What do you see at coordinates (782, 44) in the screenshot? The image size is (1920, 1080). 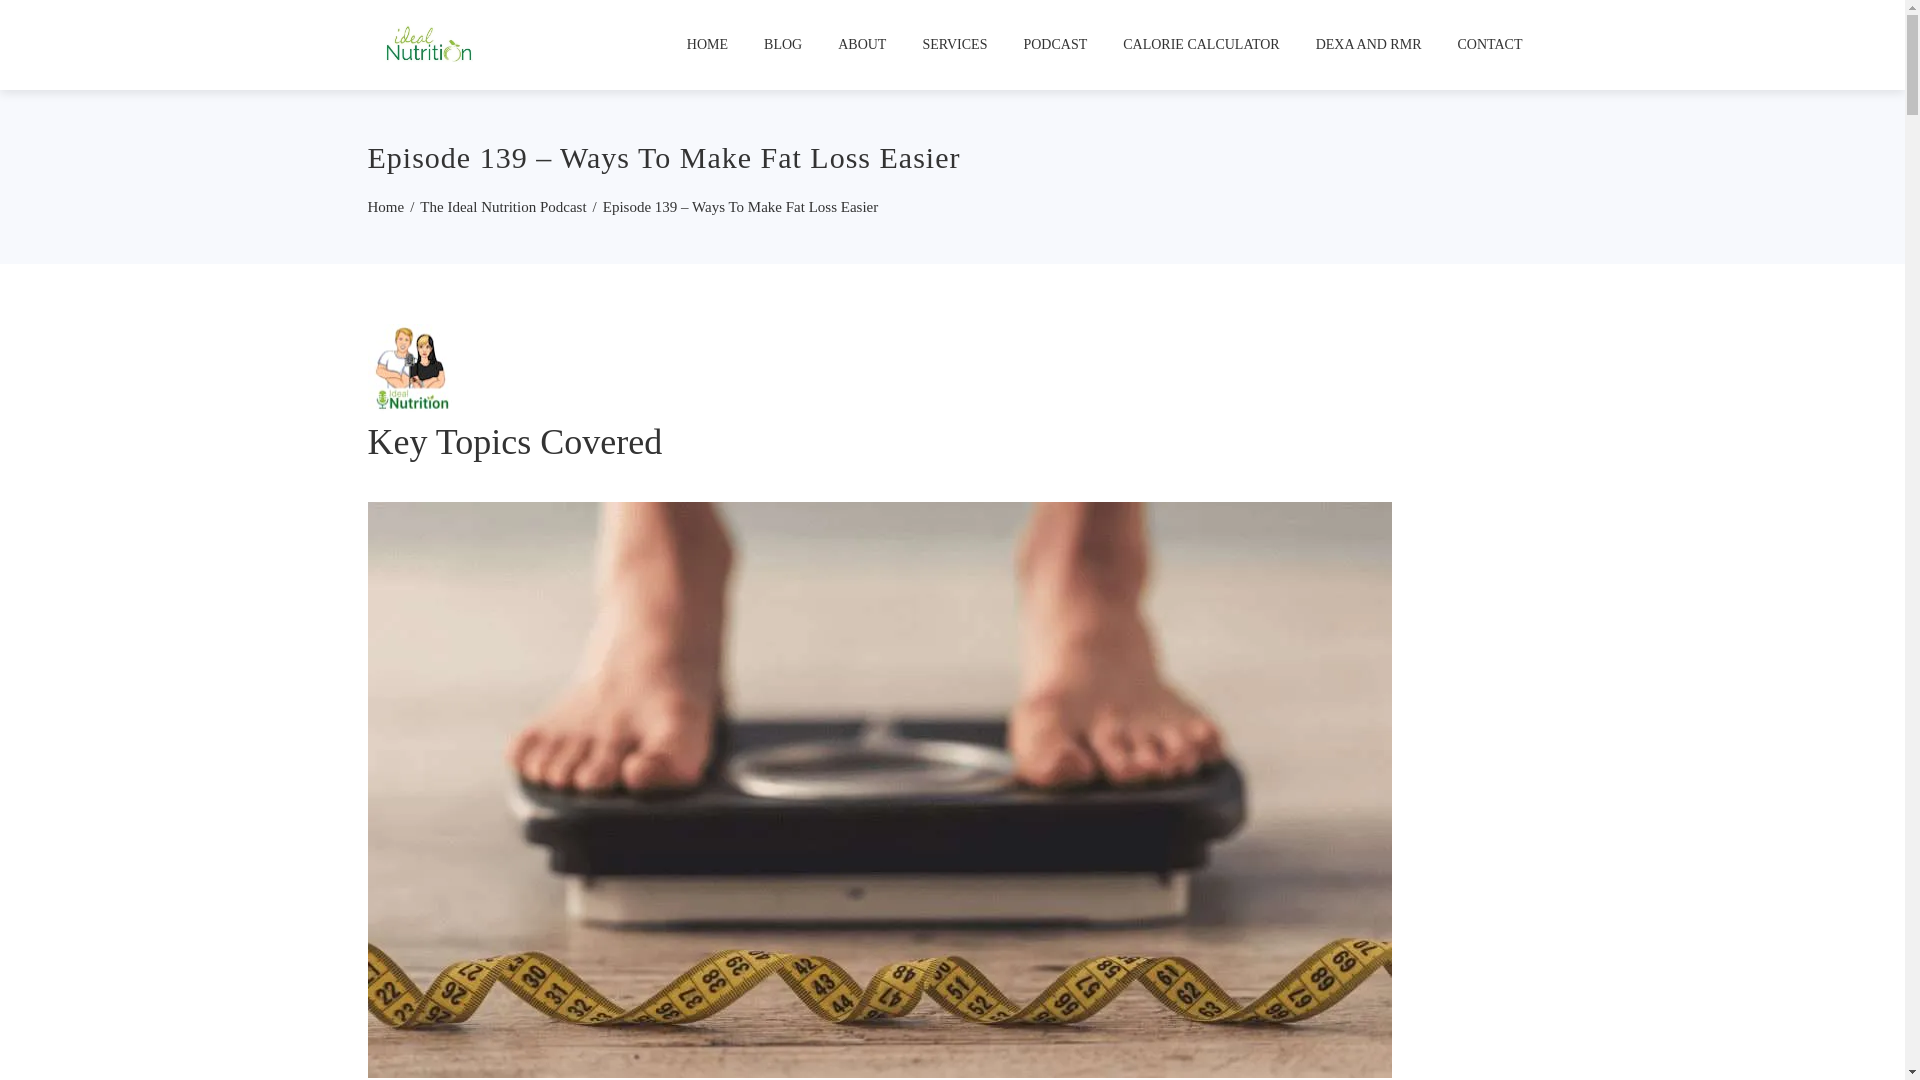 I see `BLOG` at bounding box center [782, 44].